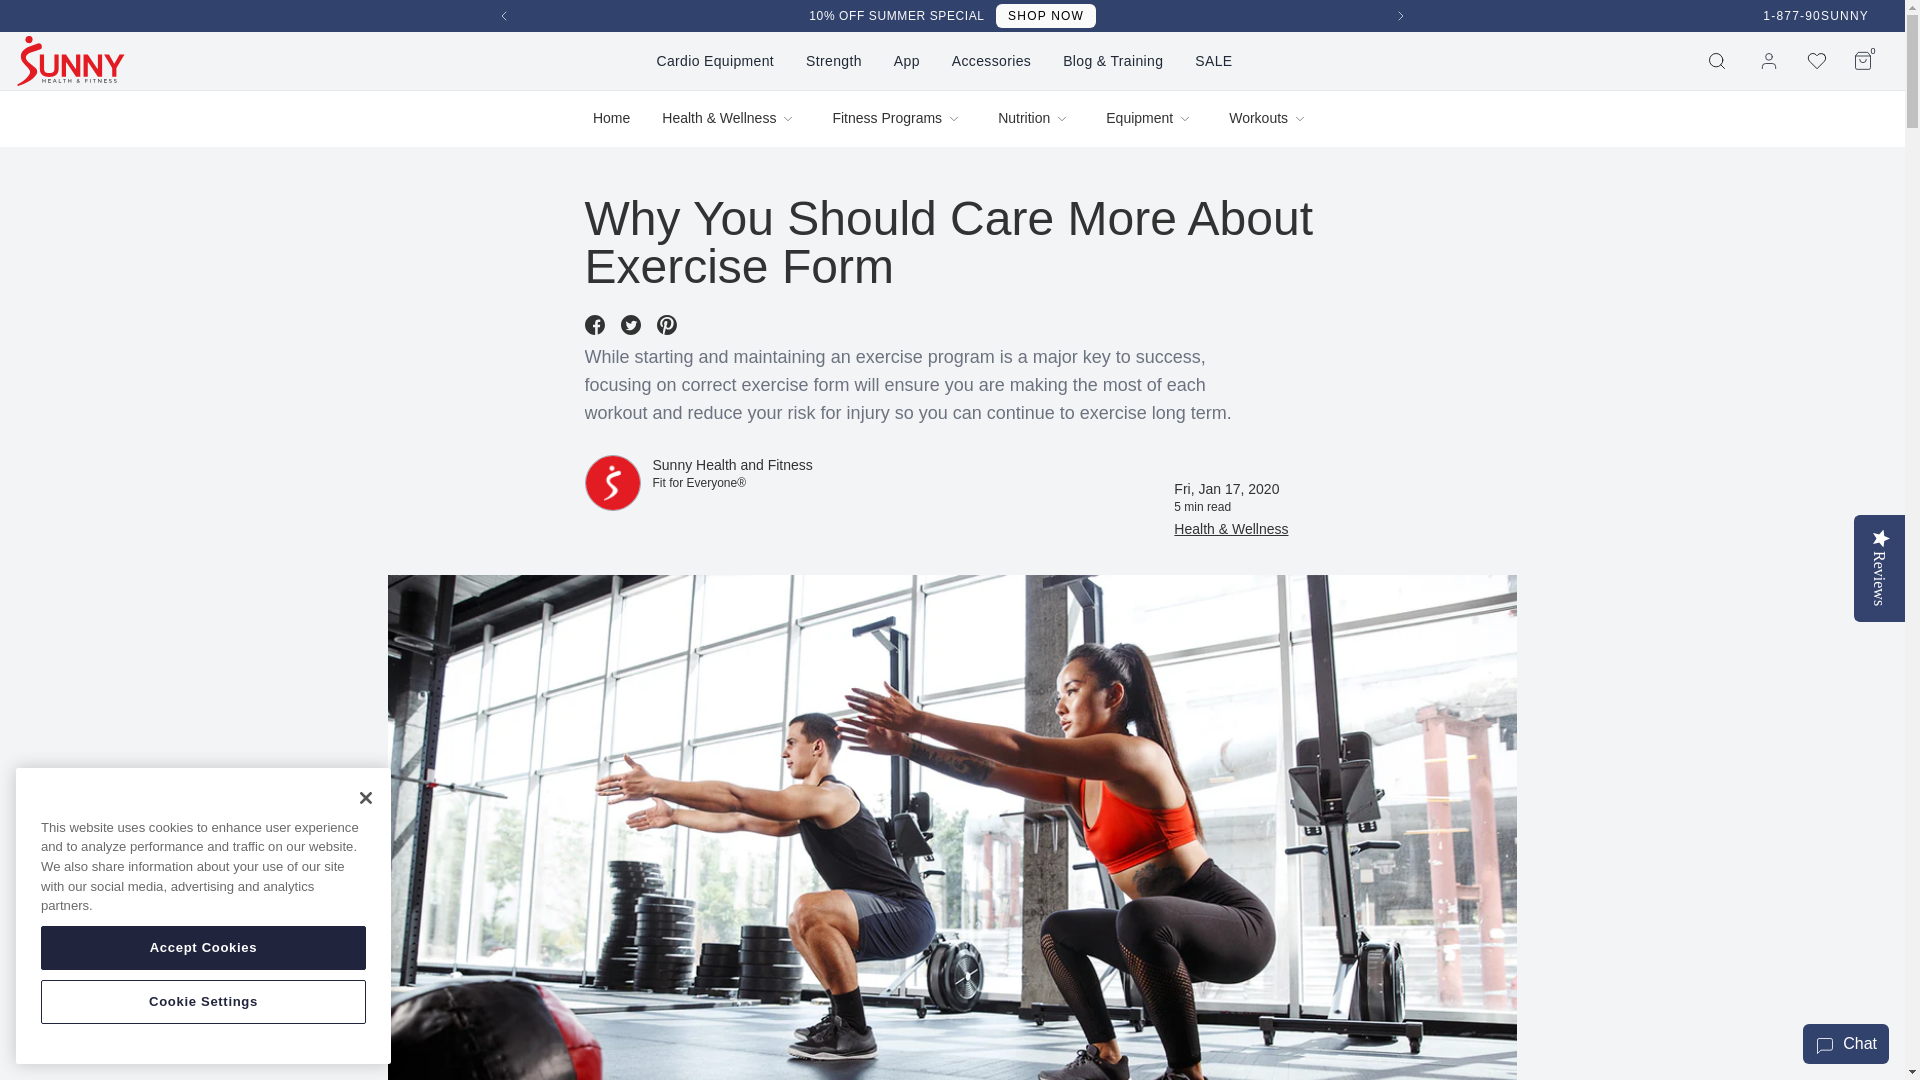 Image resolution: width=1920 pixels, height=1080 pixels. Describe the element at coordinates (1046, 16) in the screenshot. I see `Search Icon` at that location.